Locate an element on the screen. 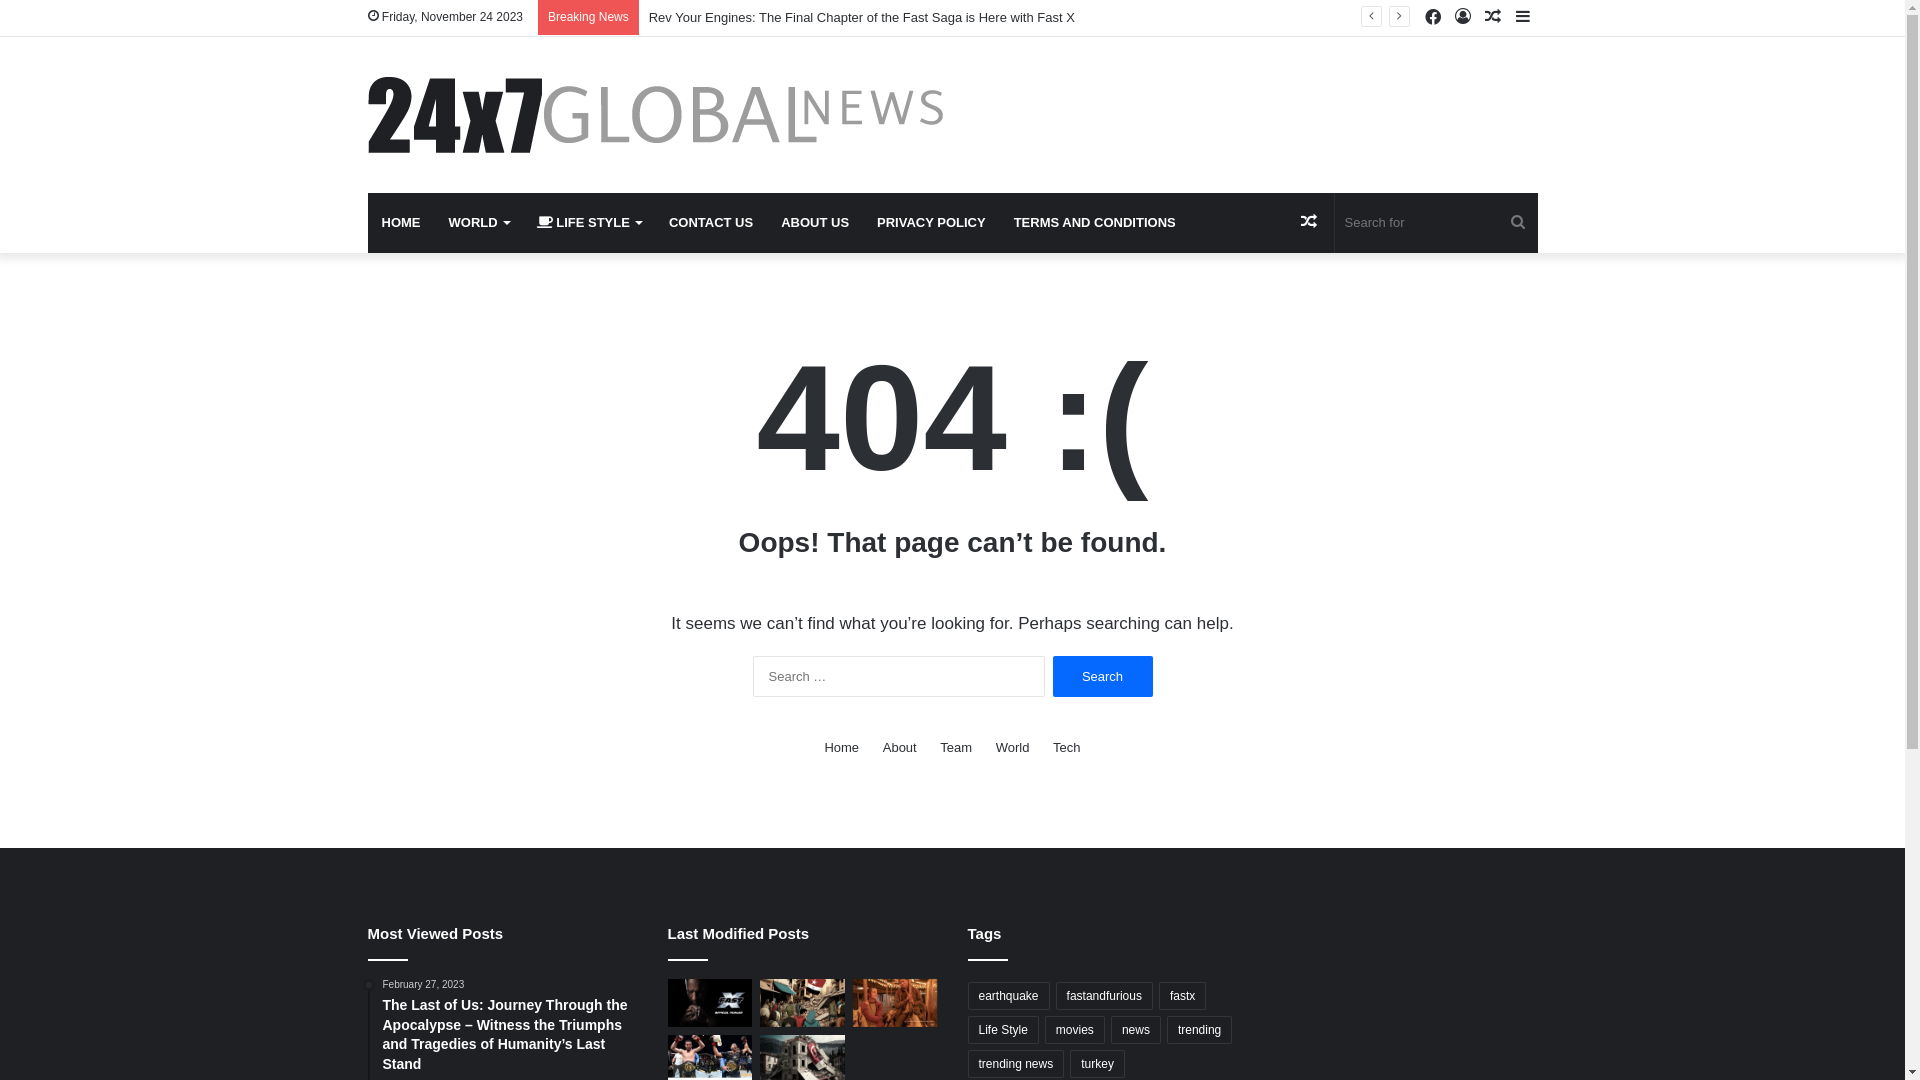 The width and height of the screenshot is (1920, 1080). Tech is located at coordinates (1066, 748).